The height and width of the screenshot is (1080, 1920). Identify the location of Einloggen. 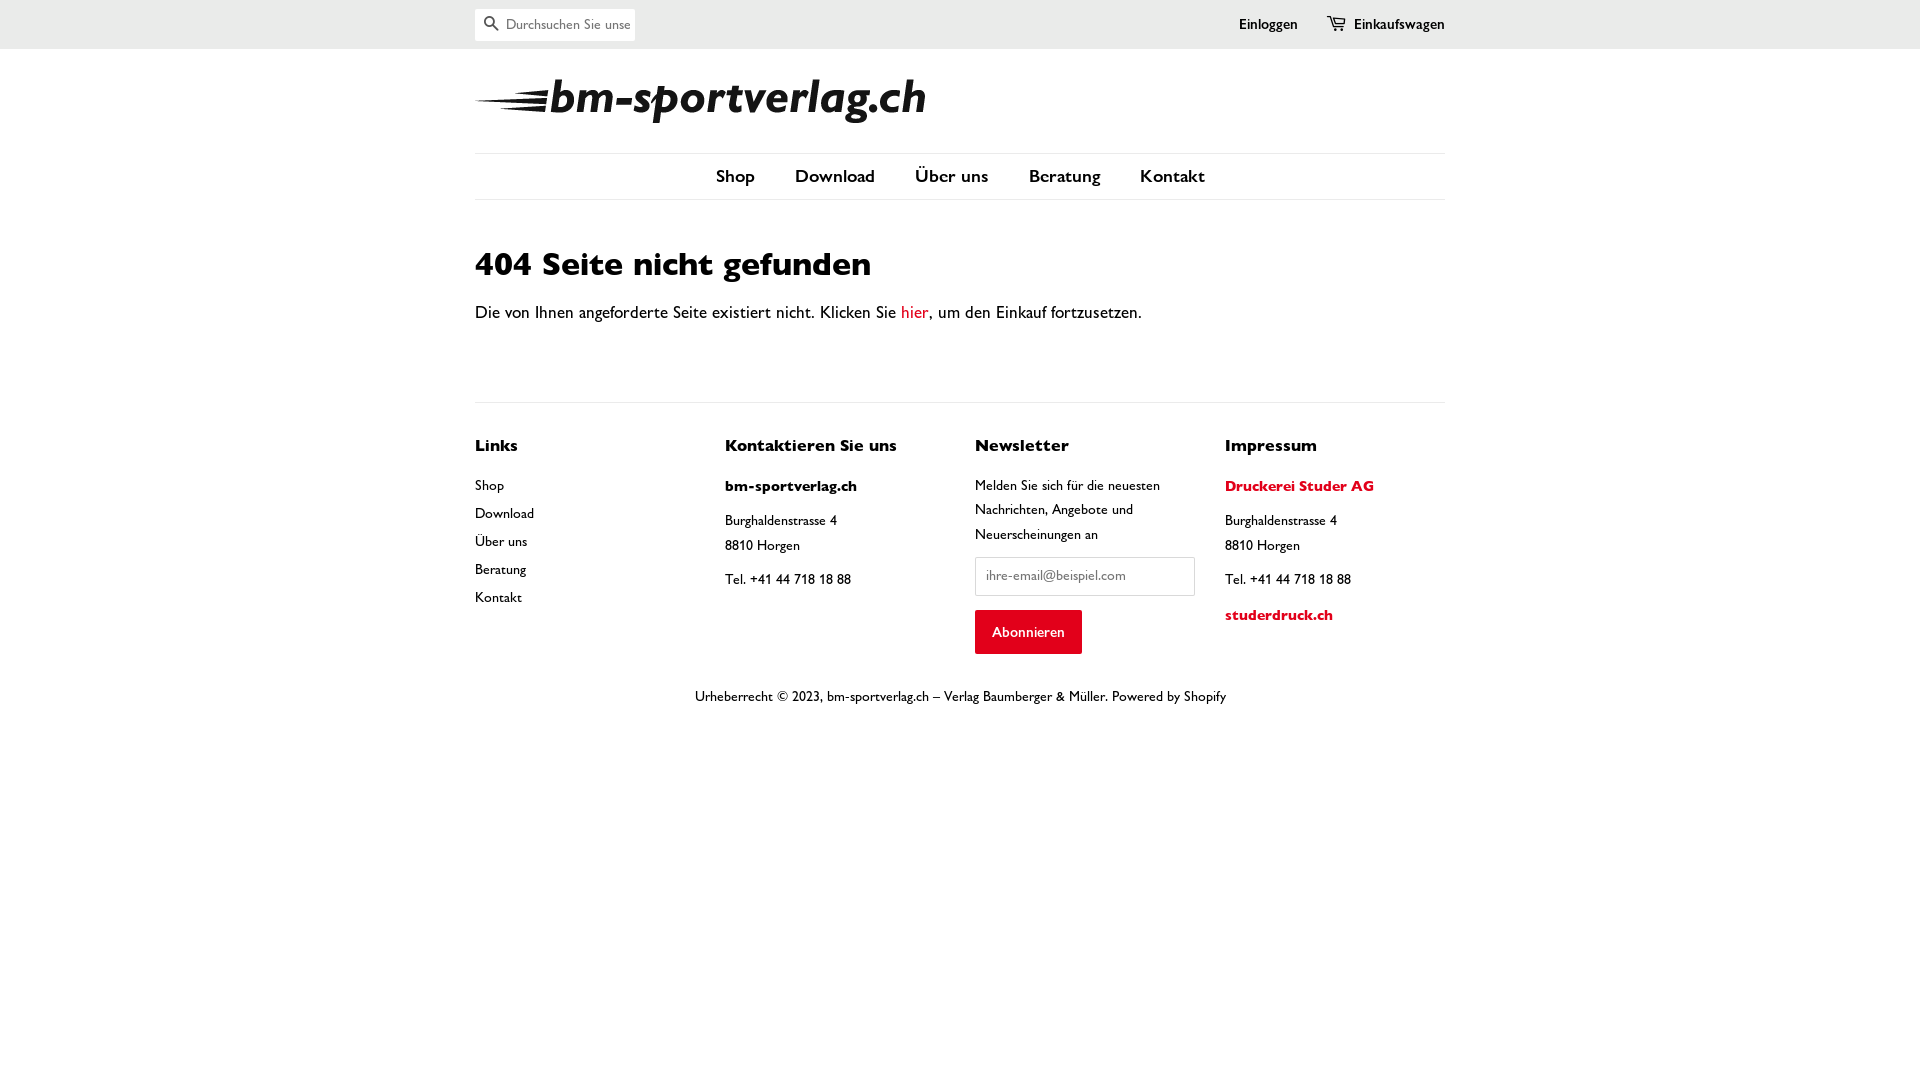
(1268, 24).